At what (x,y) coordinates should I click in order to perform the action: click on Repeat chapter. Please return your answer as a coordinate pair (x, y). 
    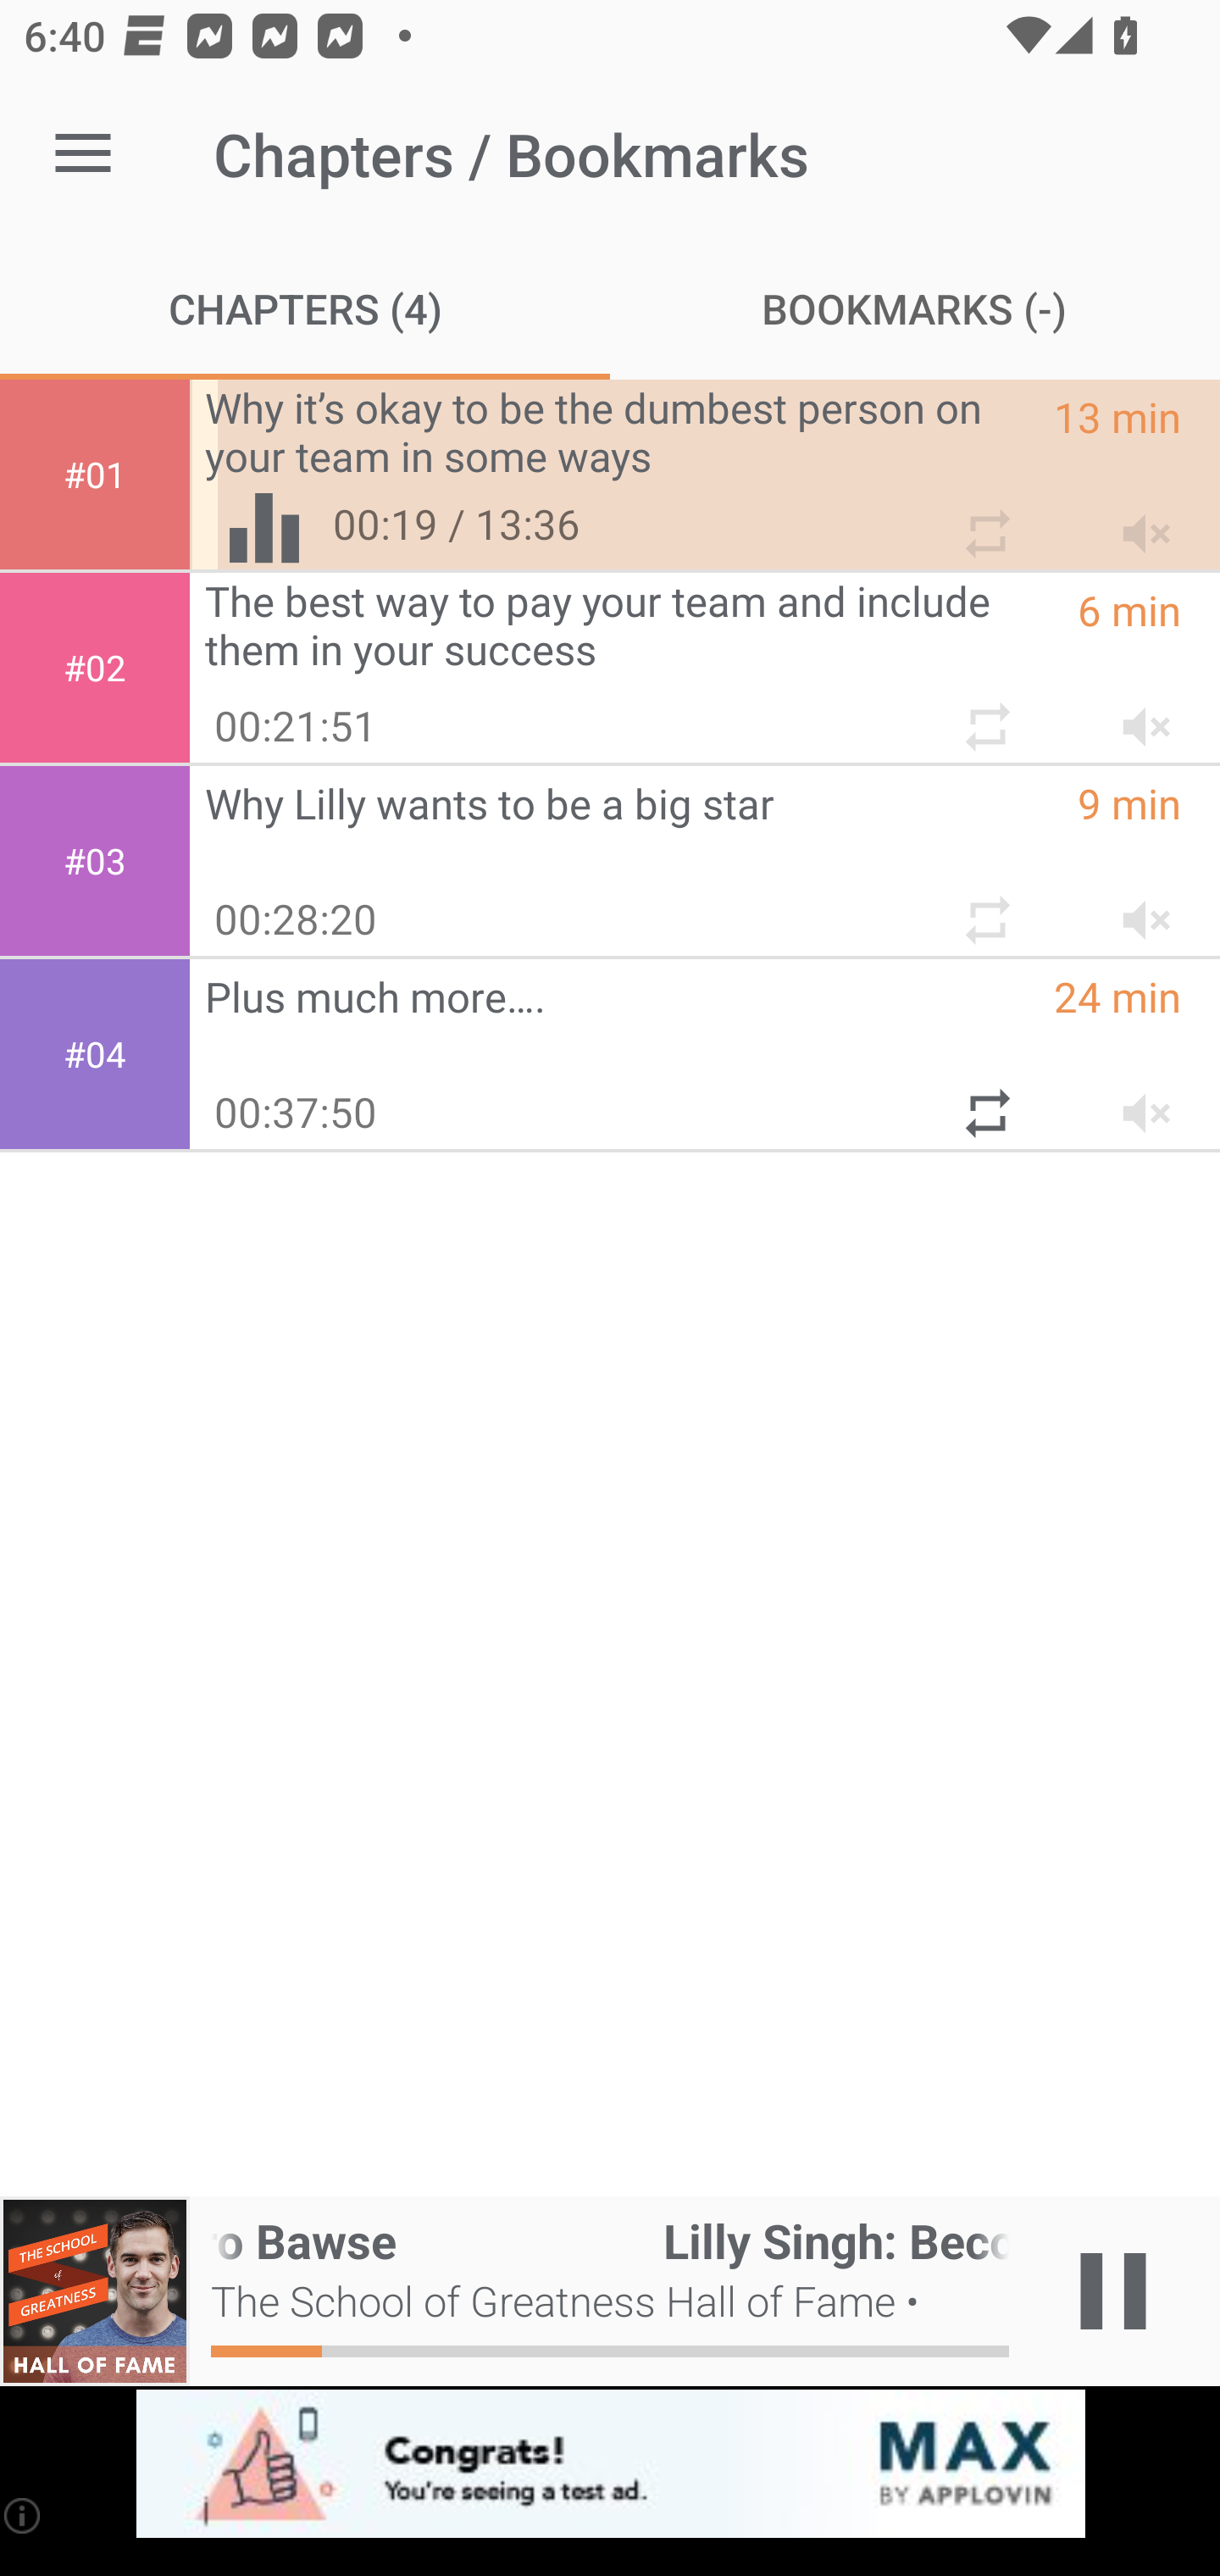
    Looking at the image, I should click on (984, 714).